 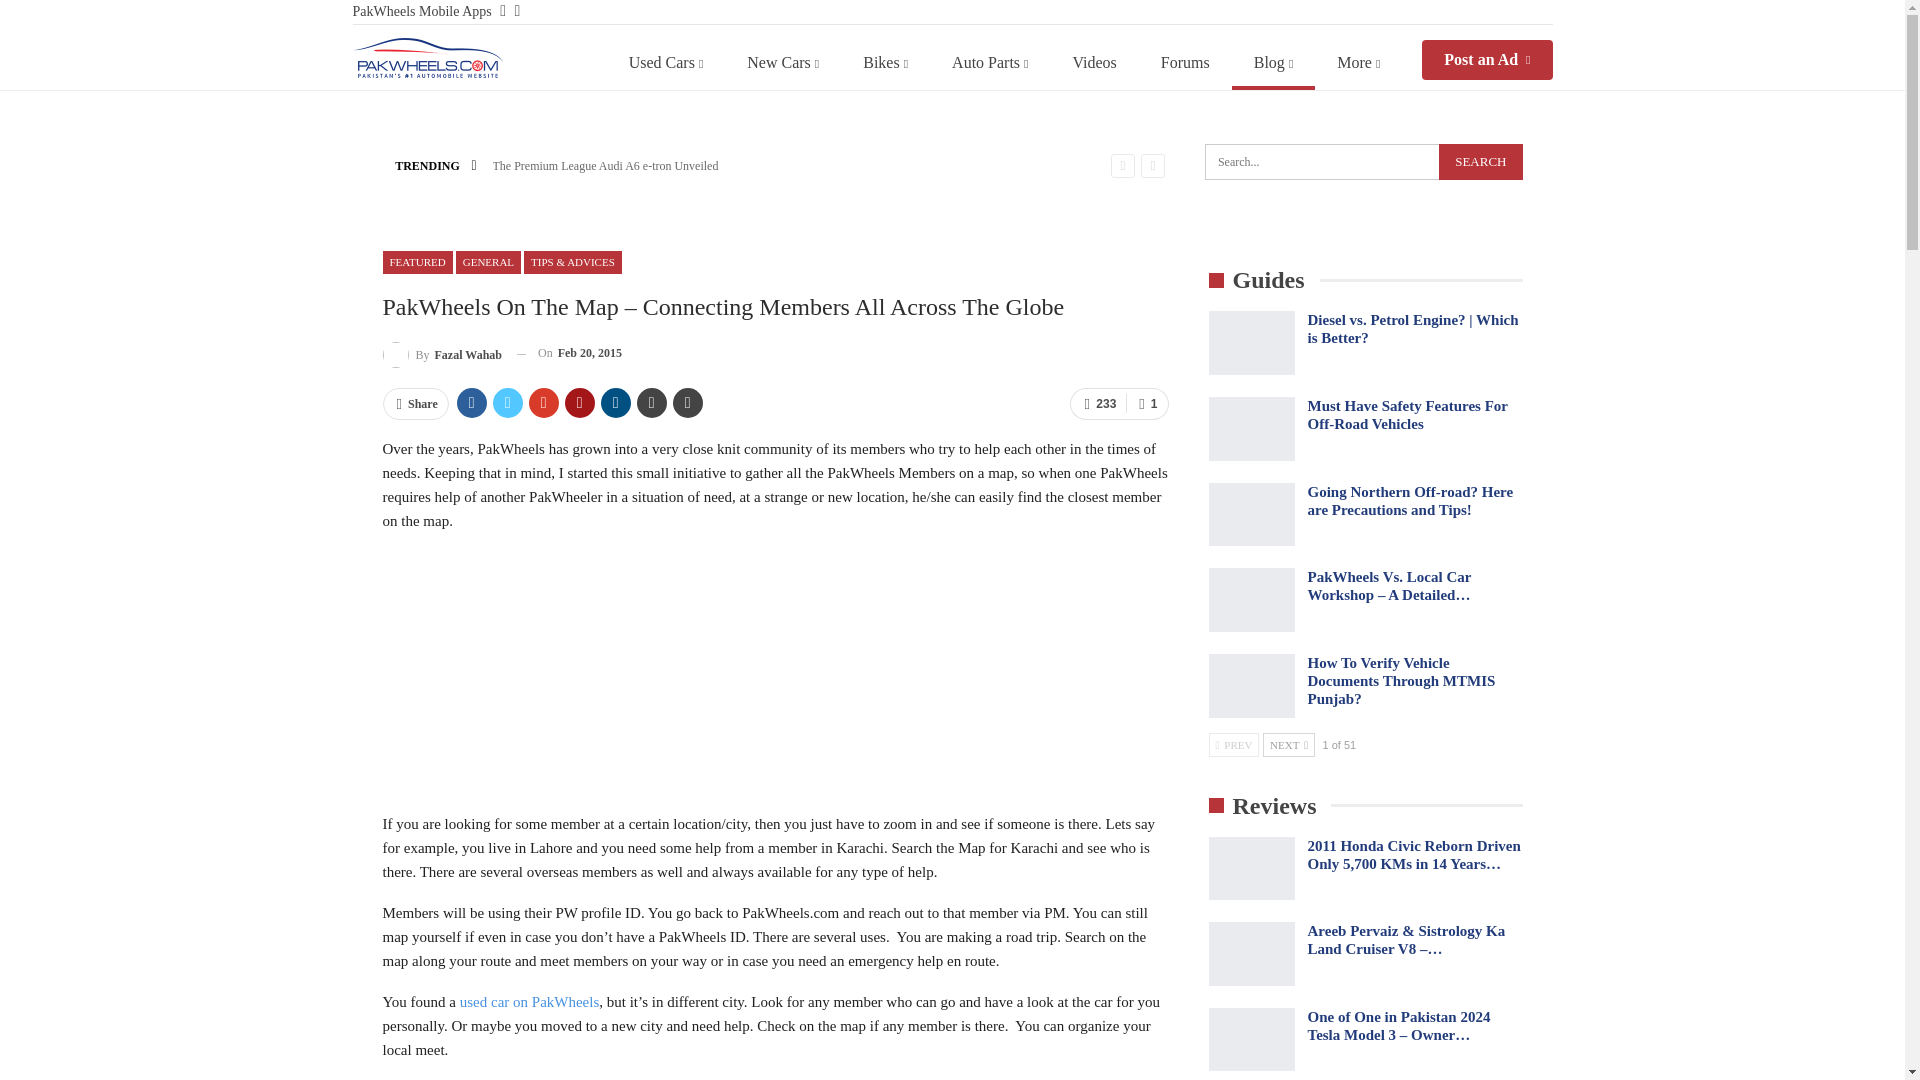 What do you see at coordinates (1480, 162) in the screenshot?
I see `Search` at bounding box center [1480, 162].